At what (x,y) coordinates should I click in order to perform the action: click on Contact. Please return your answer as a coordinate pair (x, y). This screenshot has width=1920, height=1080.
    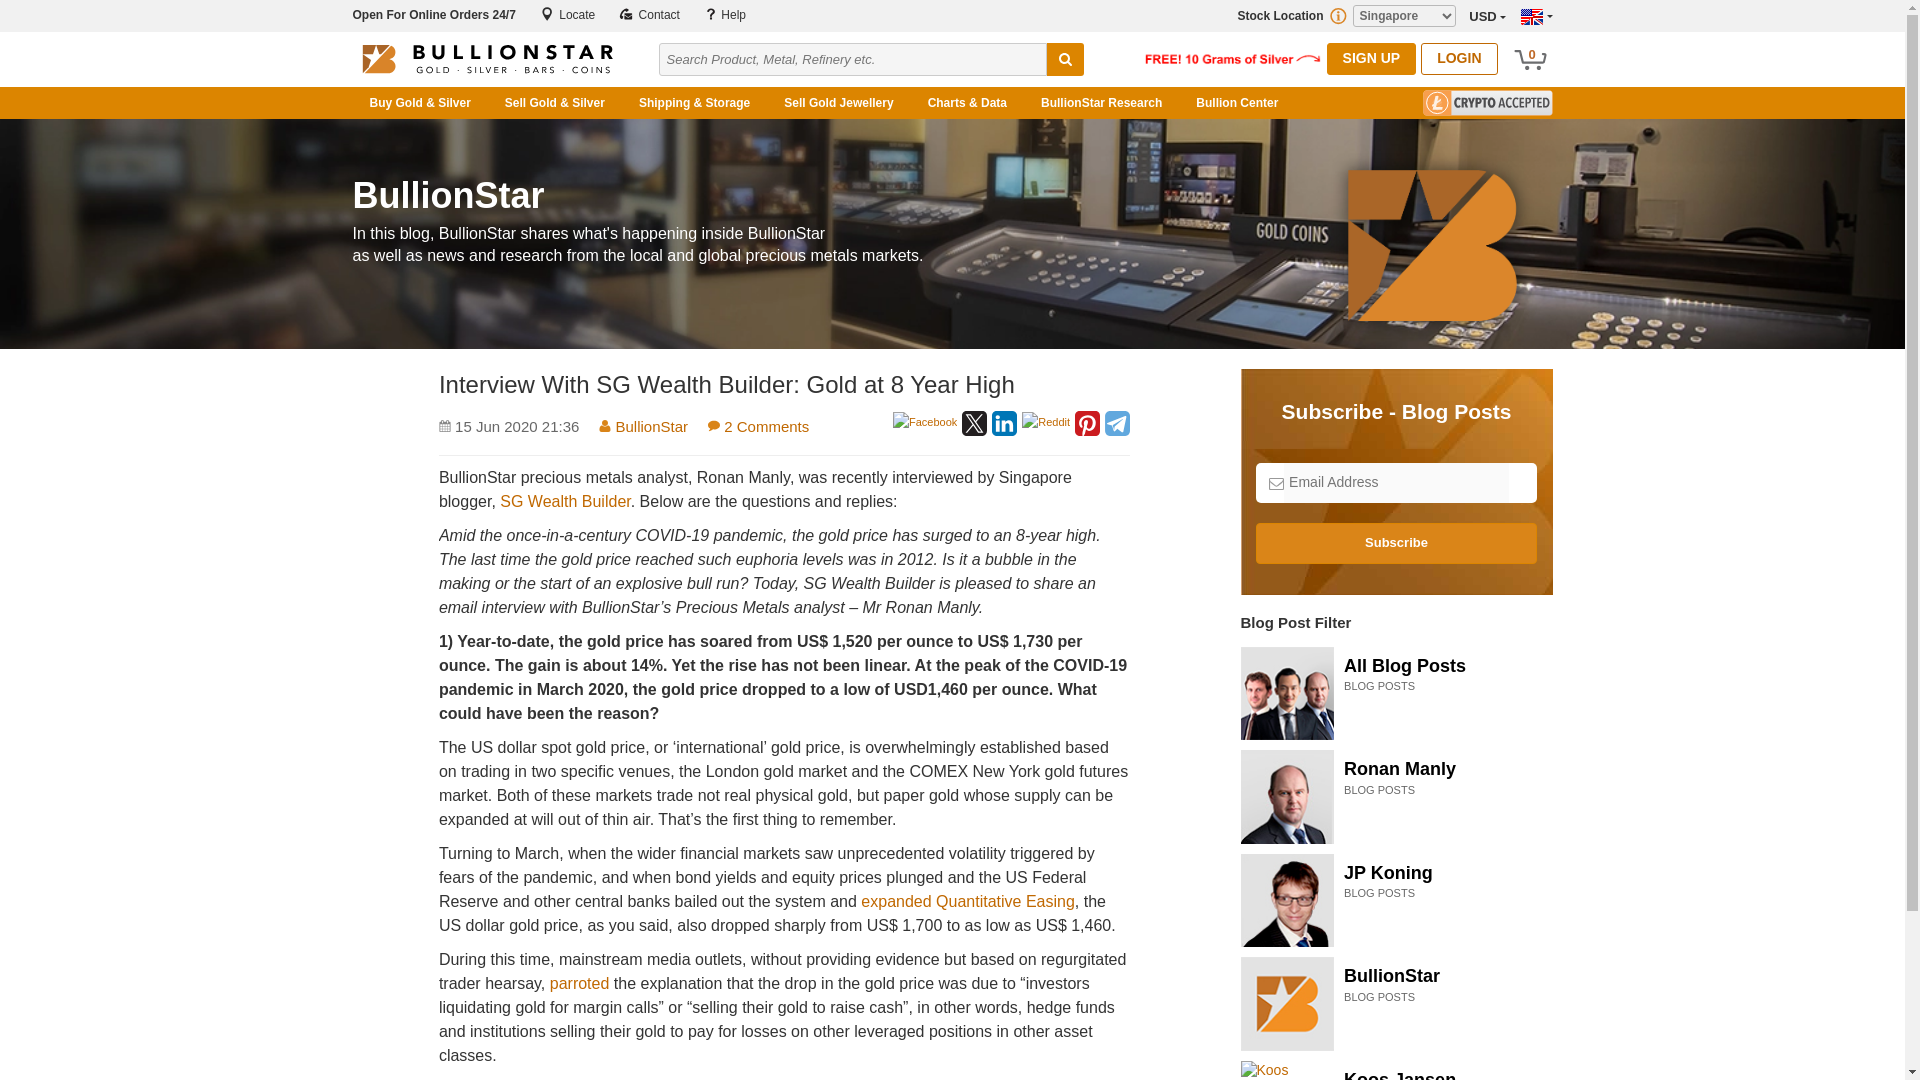
    Looking at the image, I should click on (648, 14).